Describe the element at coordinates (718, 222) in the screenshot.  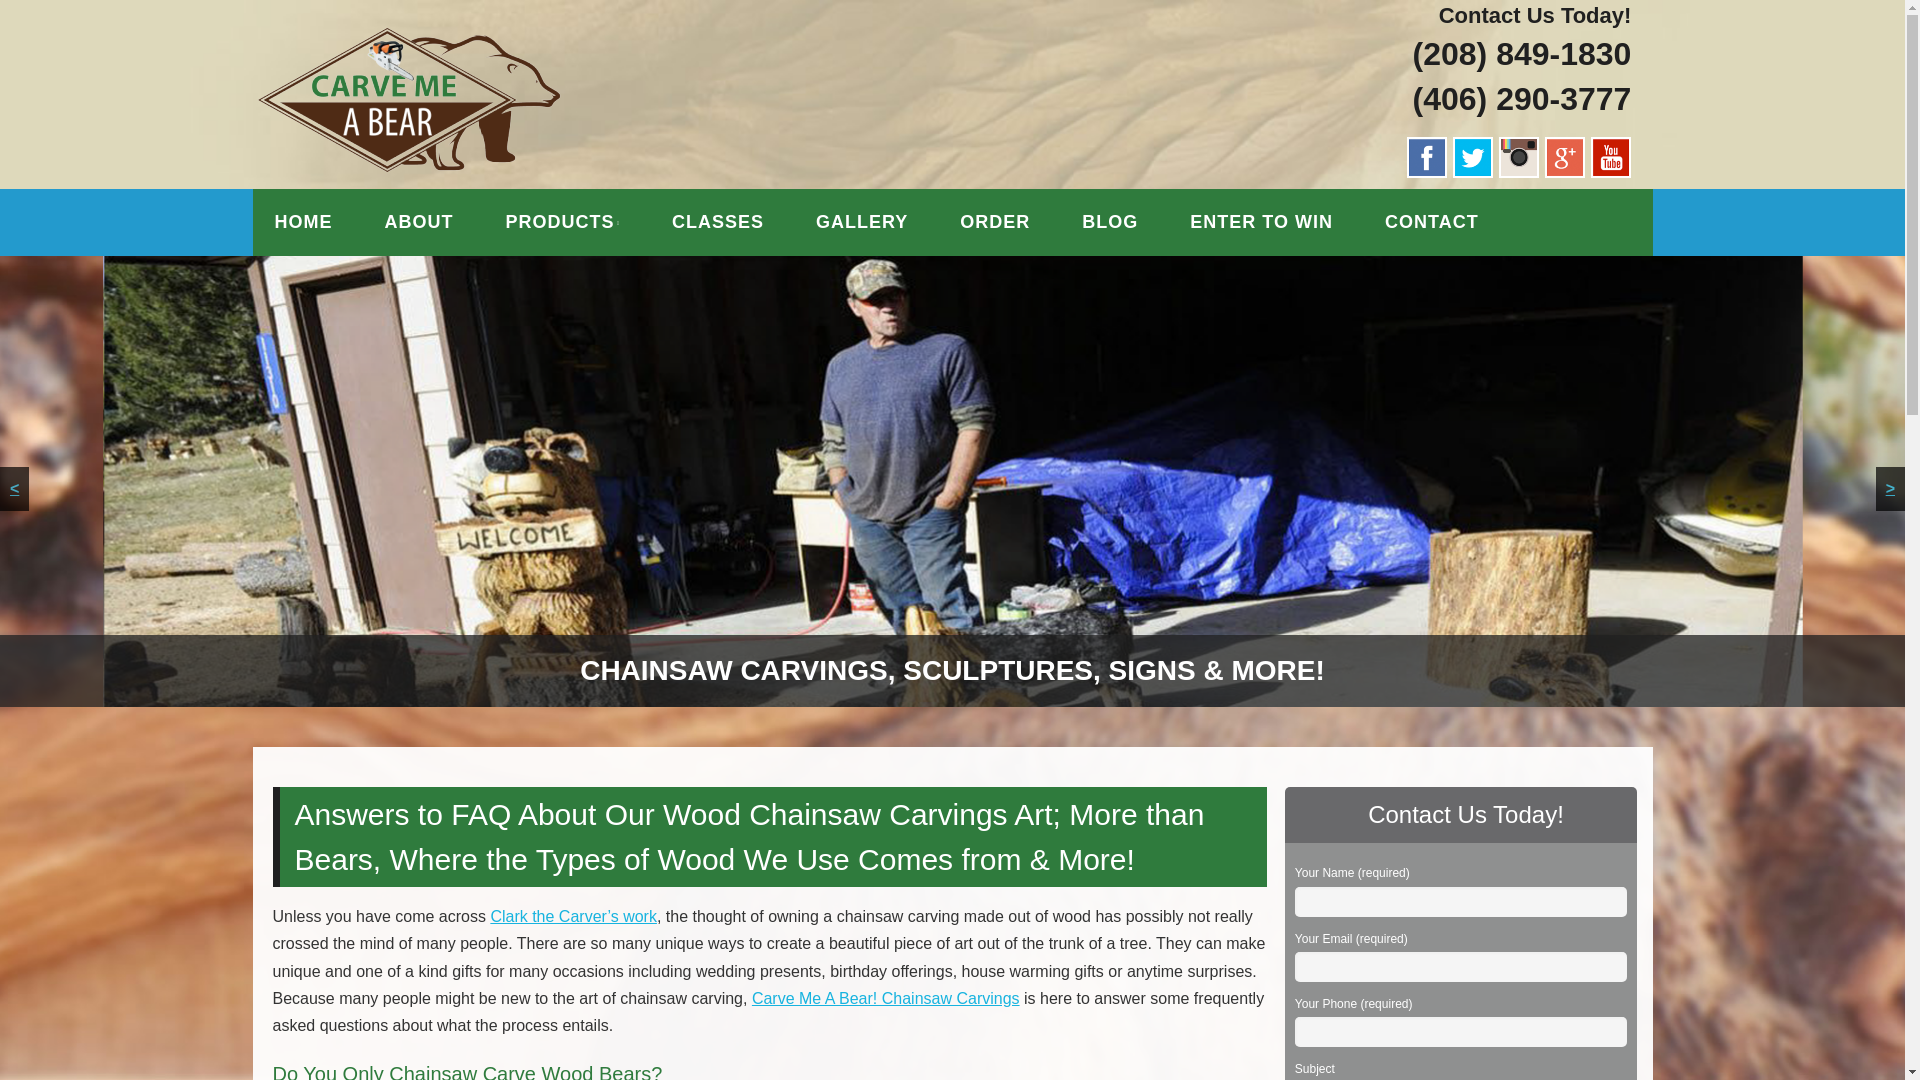
I see `CLASSES` at that location.